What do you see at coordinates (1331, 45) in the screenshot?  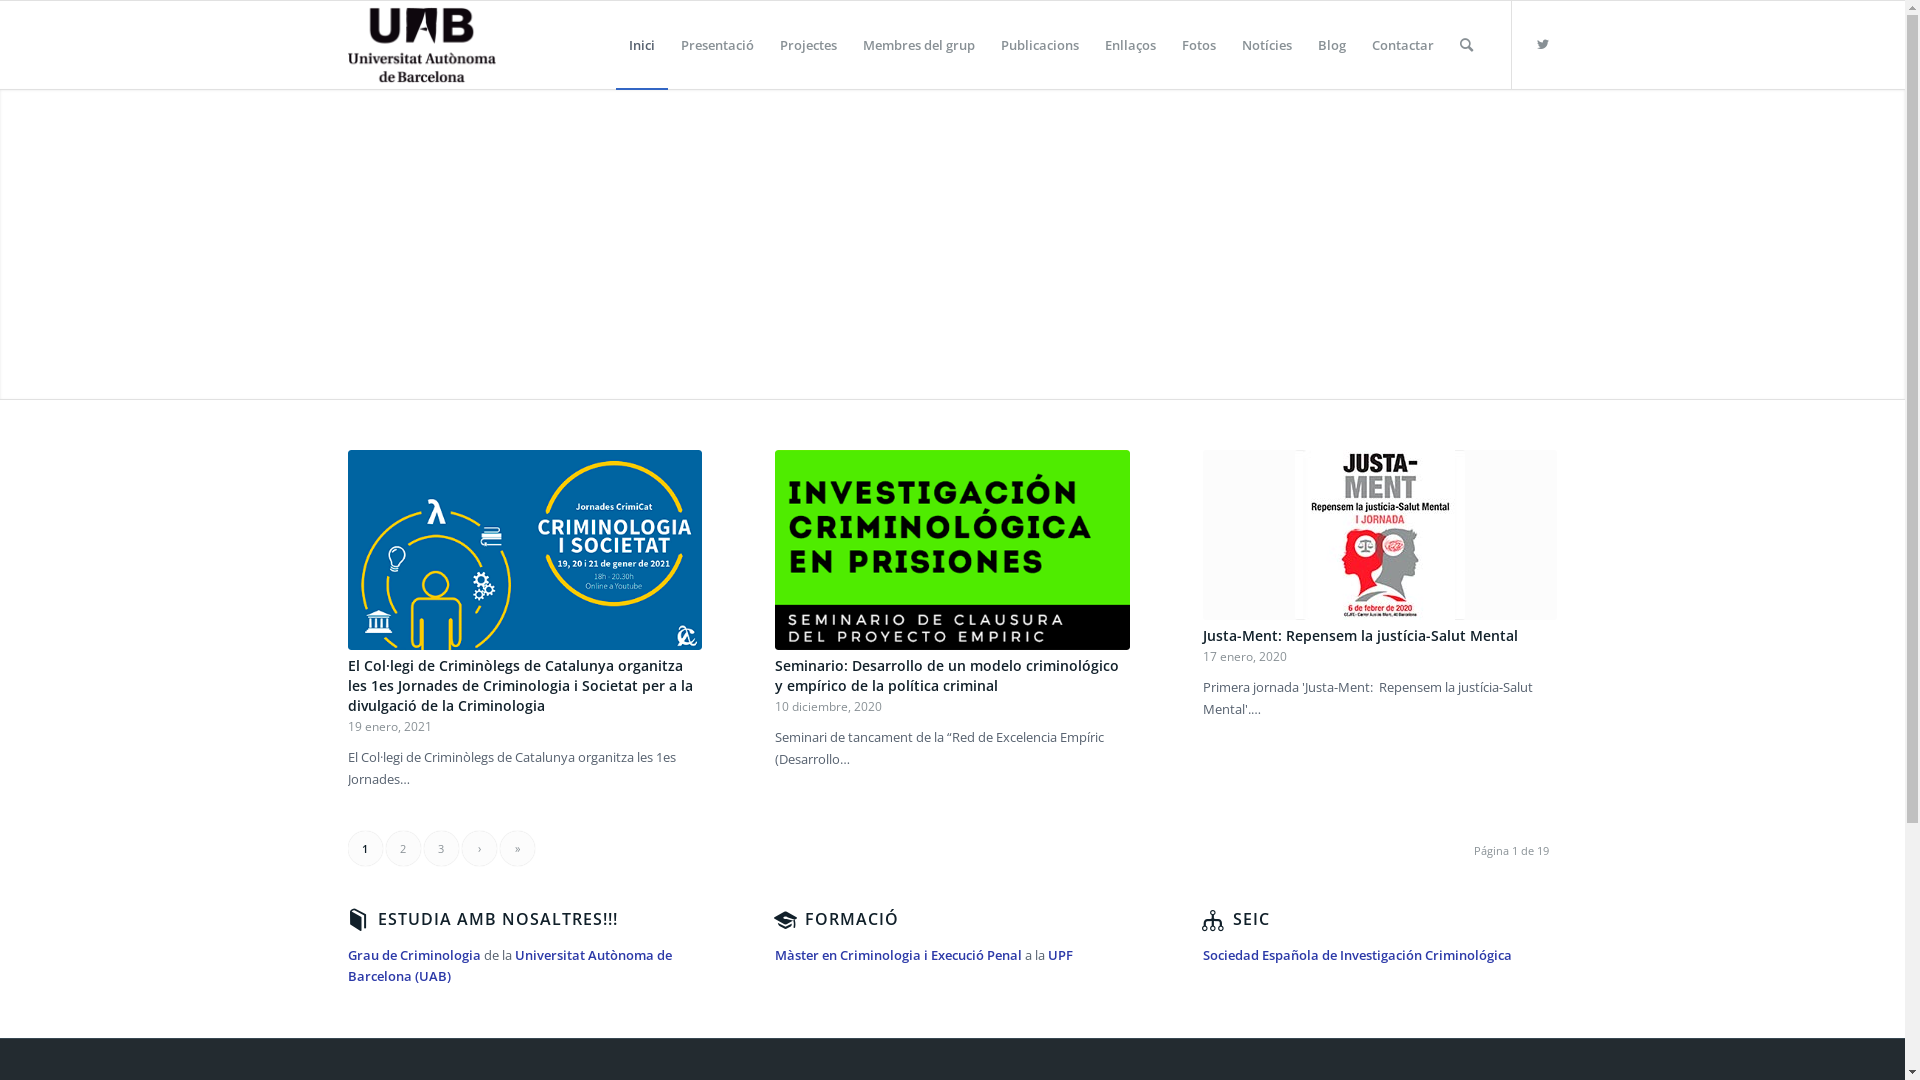 I see `Blog` at bounding box center [1331, 45].